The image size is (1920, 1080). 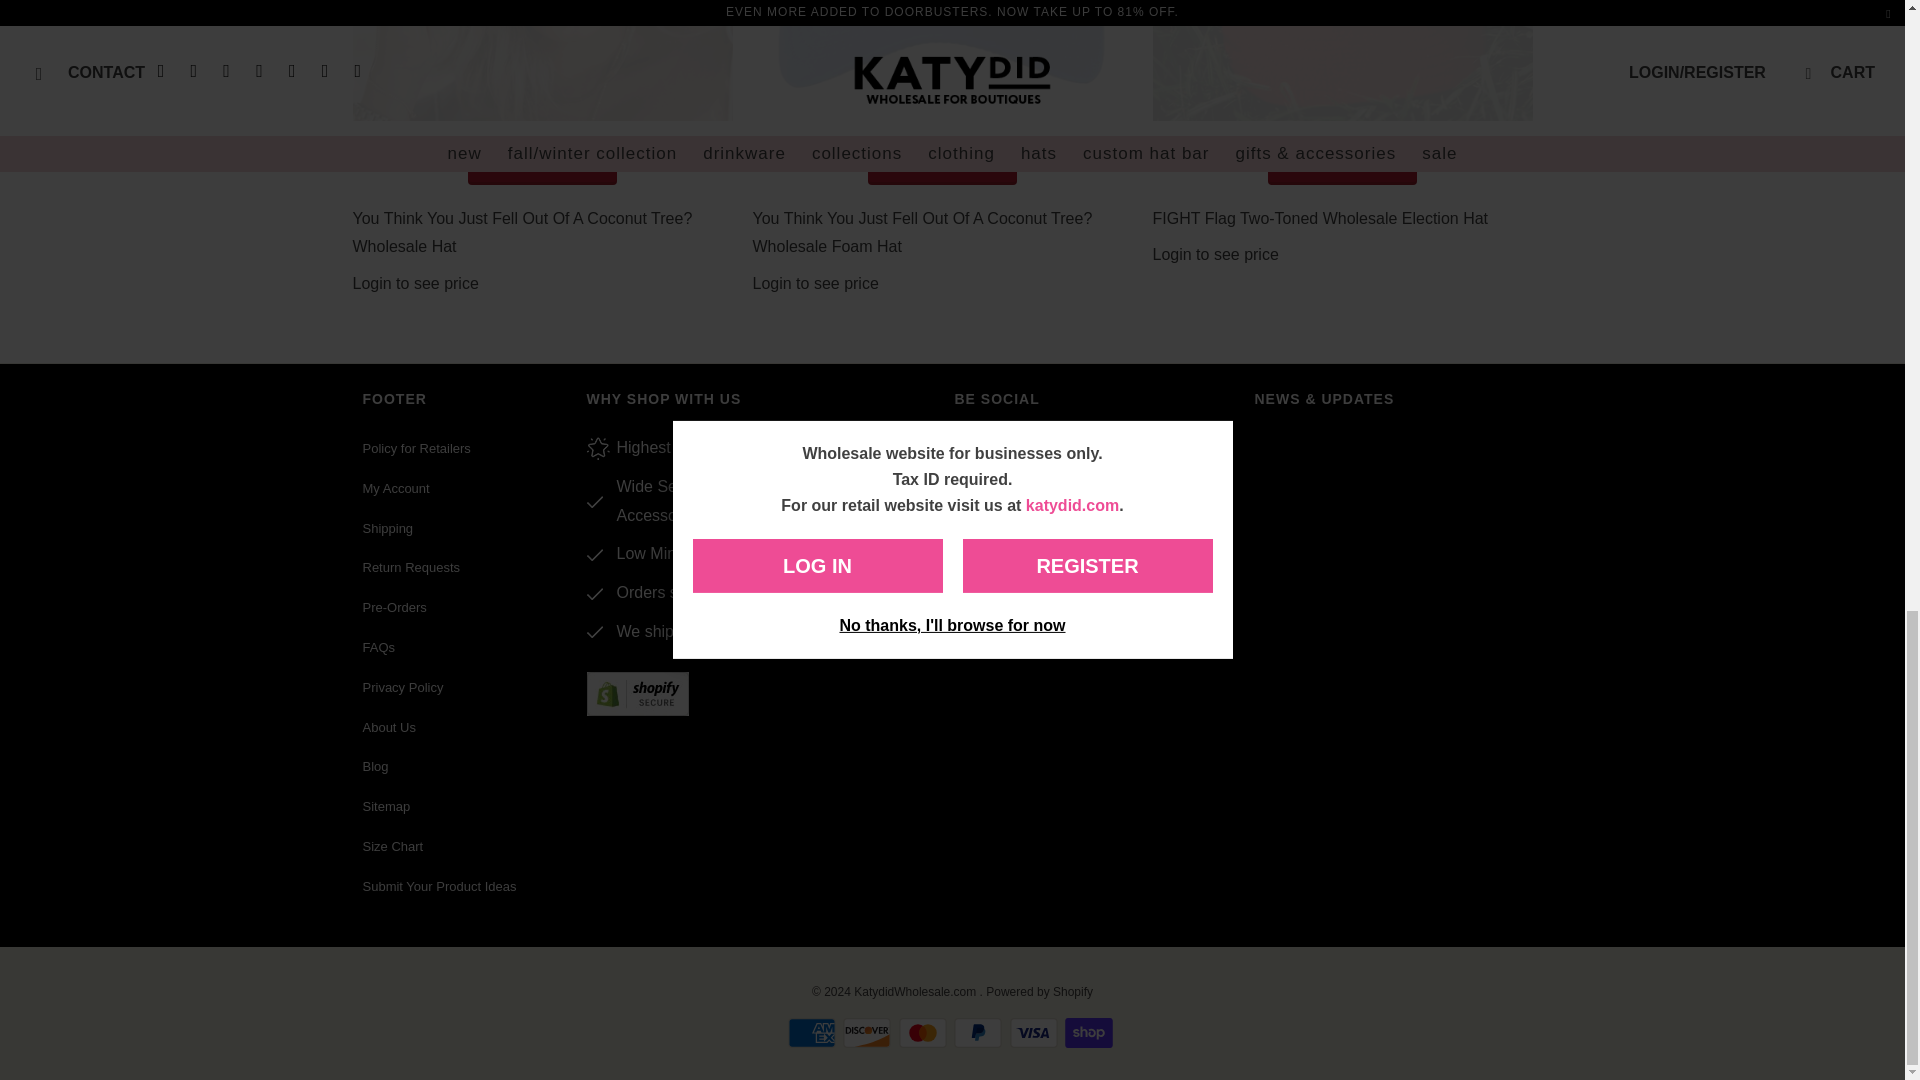 I want to click on American Express, so click(x=814, y=1032).